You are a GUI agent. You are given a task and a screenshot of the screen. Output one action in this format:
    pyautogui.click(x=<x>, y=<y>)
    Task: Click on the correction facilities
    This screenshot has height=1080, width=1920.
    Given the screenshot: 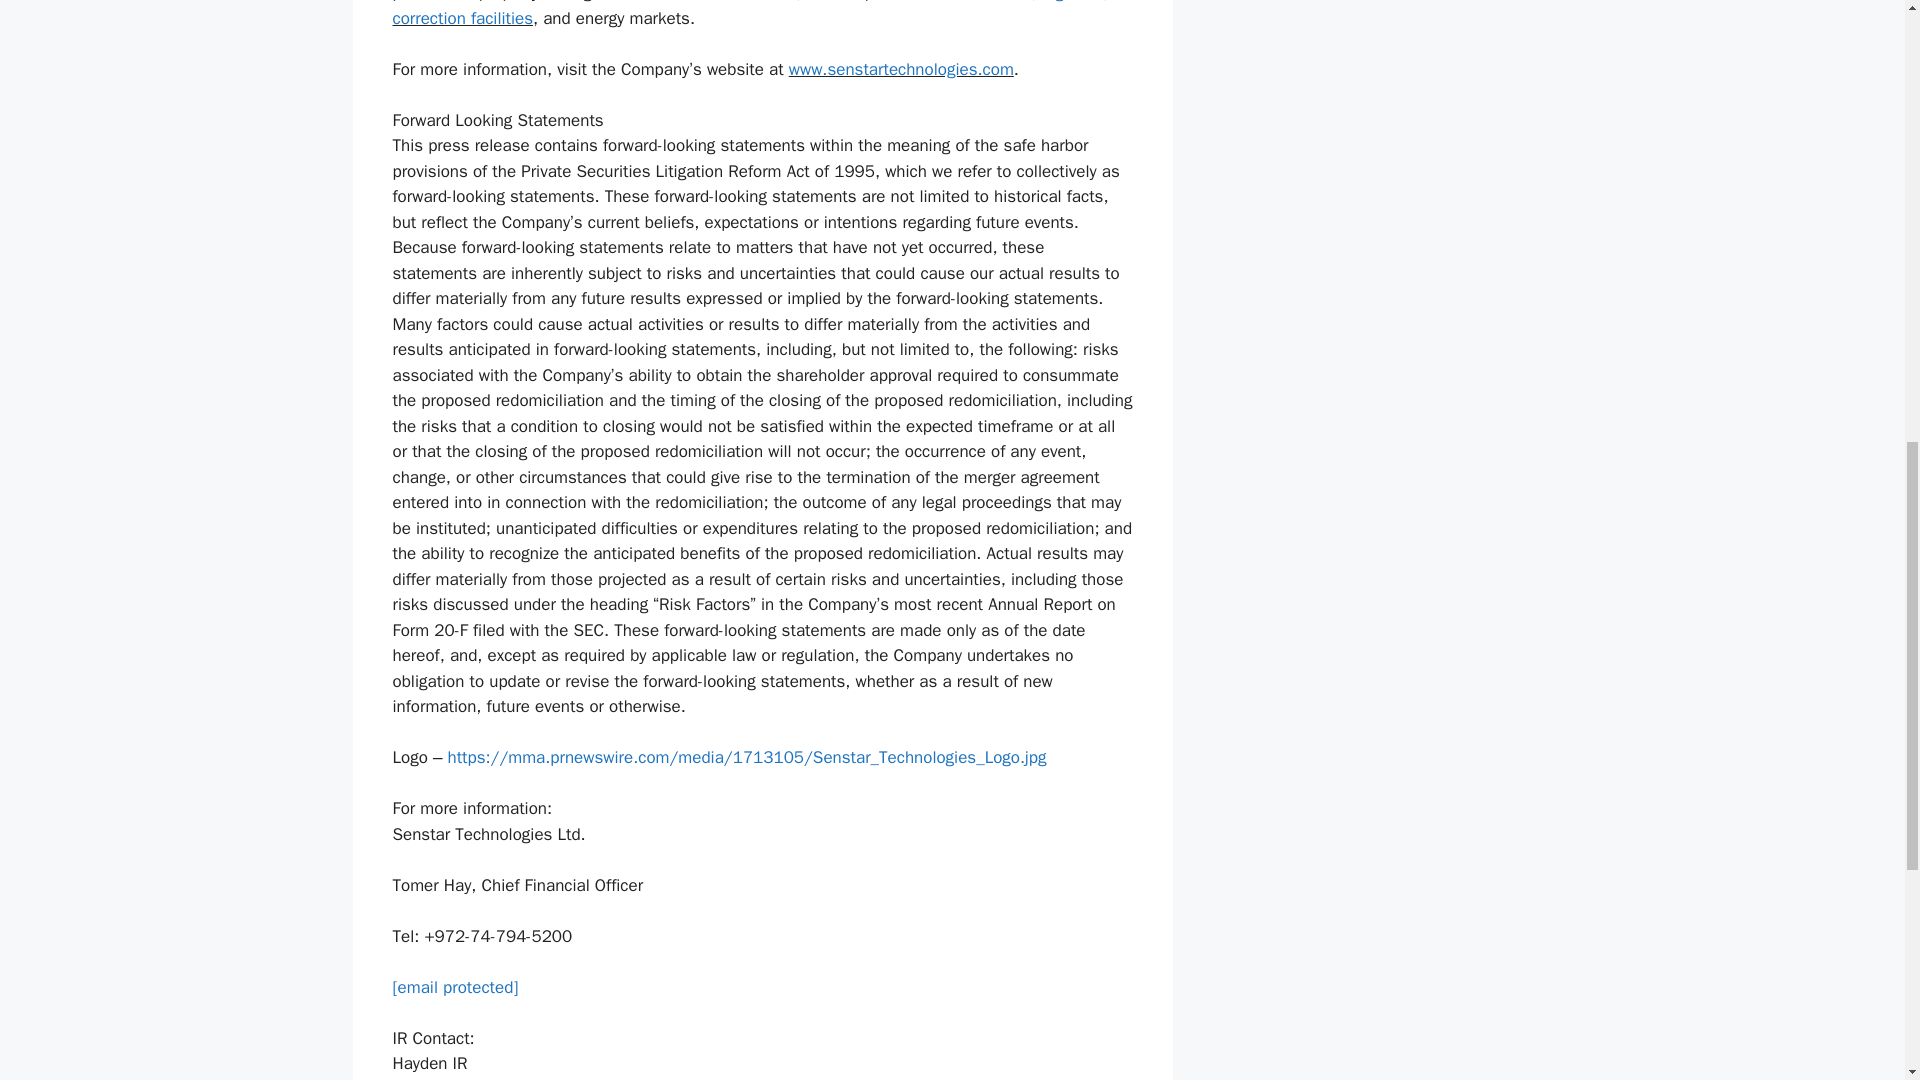 What is the action you would take?
    pyautogui.click(x=462, y=18)
    